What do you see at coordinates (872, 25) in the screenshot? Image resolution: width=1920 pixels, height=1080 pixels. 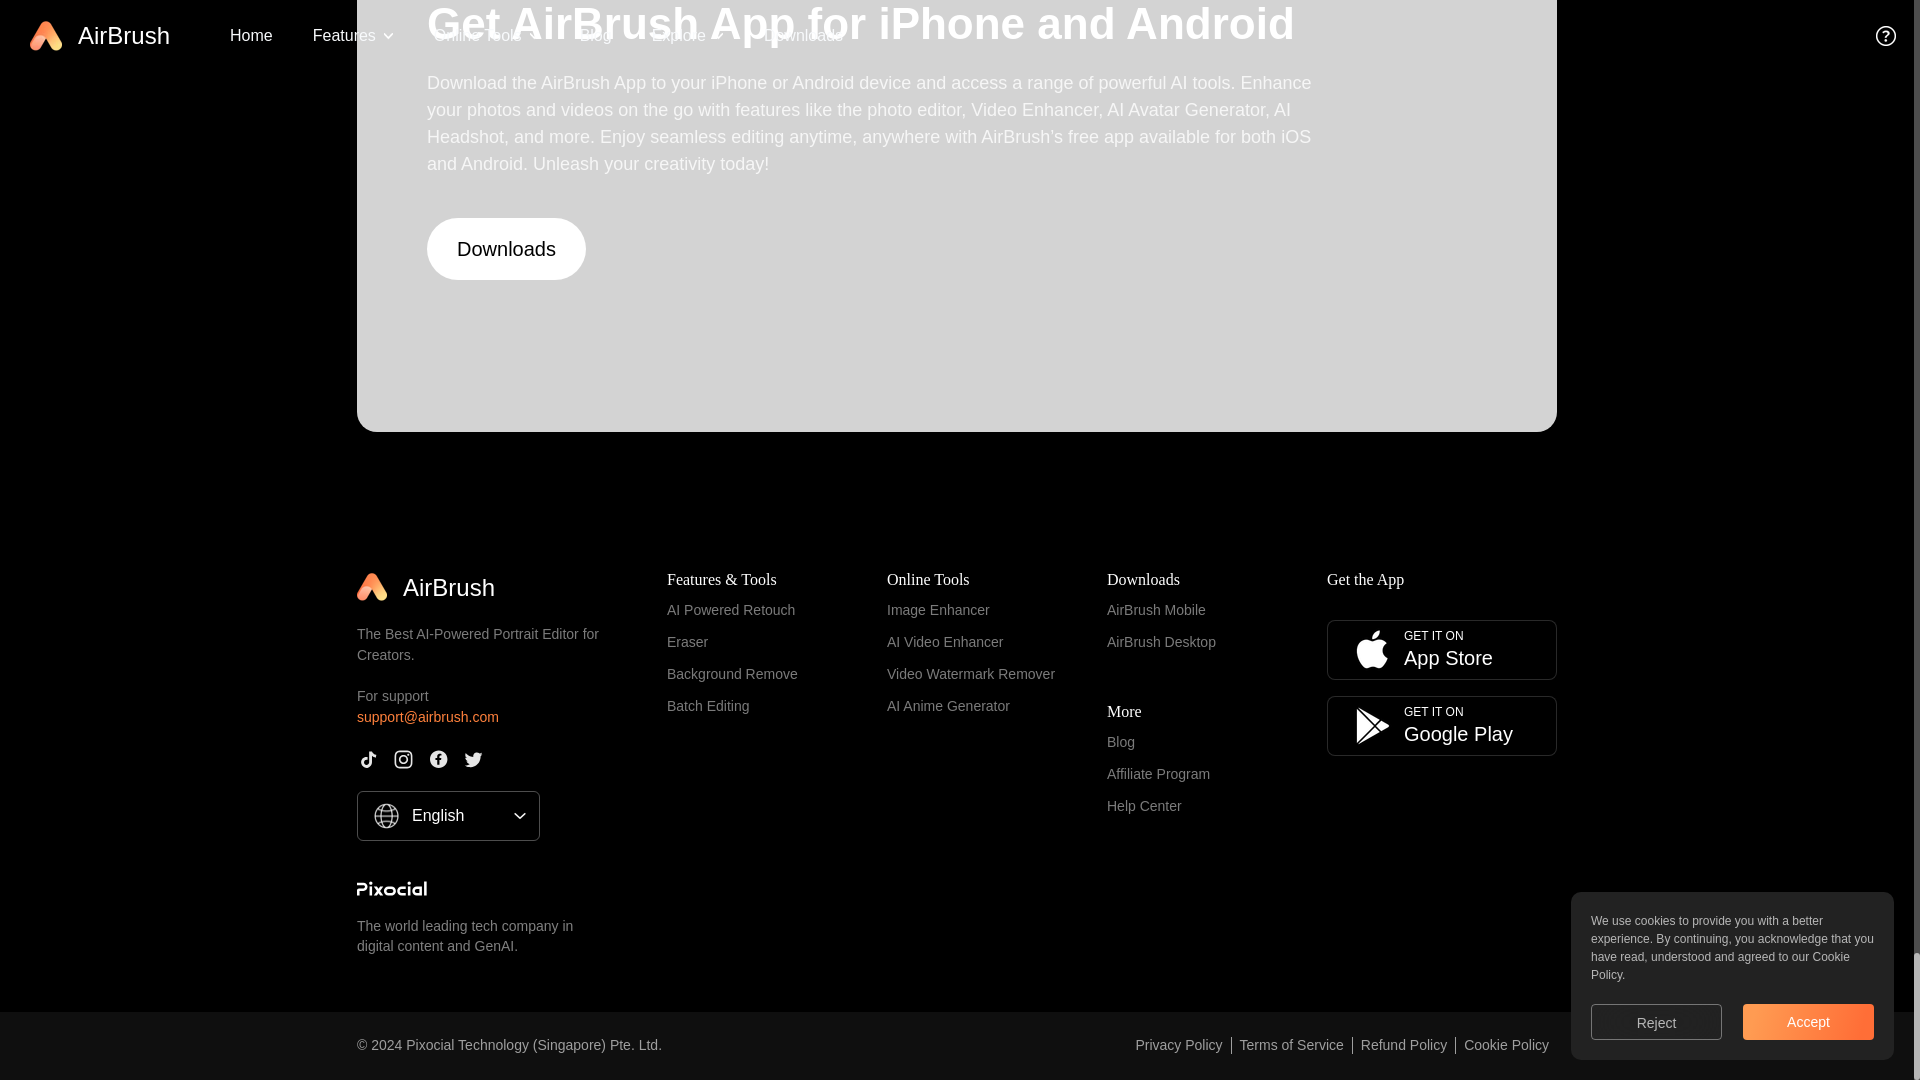 I see `Get AirBrush App for iPhone and Android` at bounding box center [872, 25].